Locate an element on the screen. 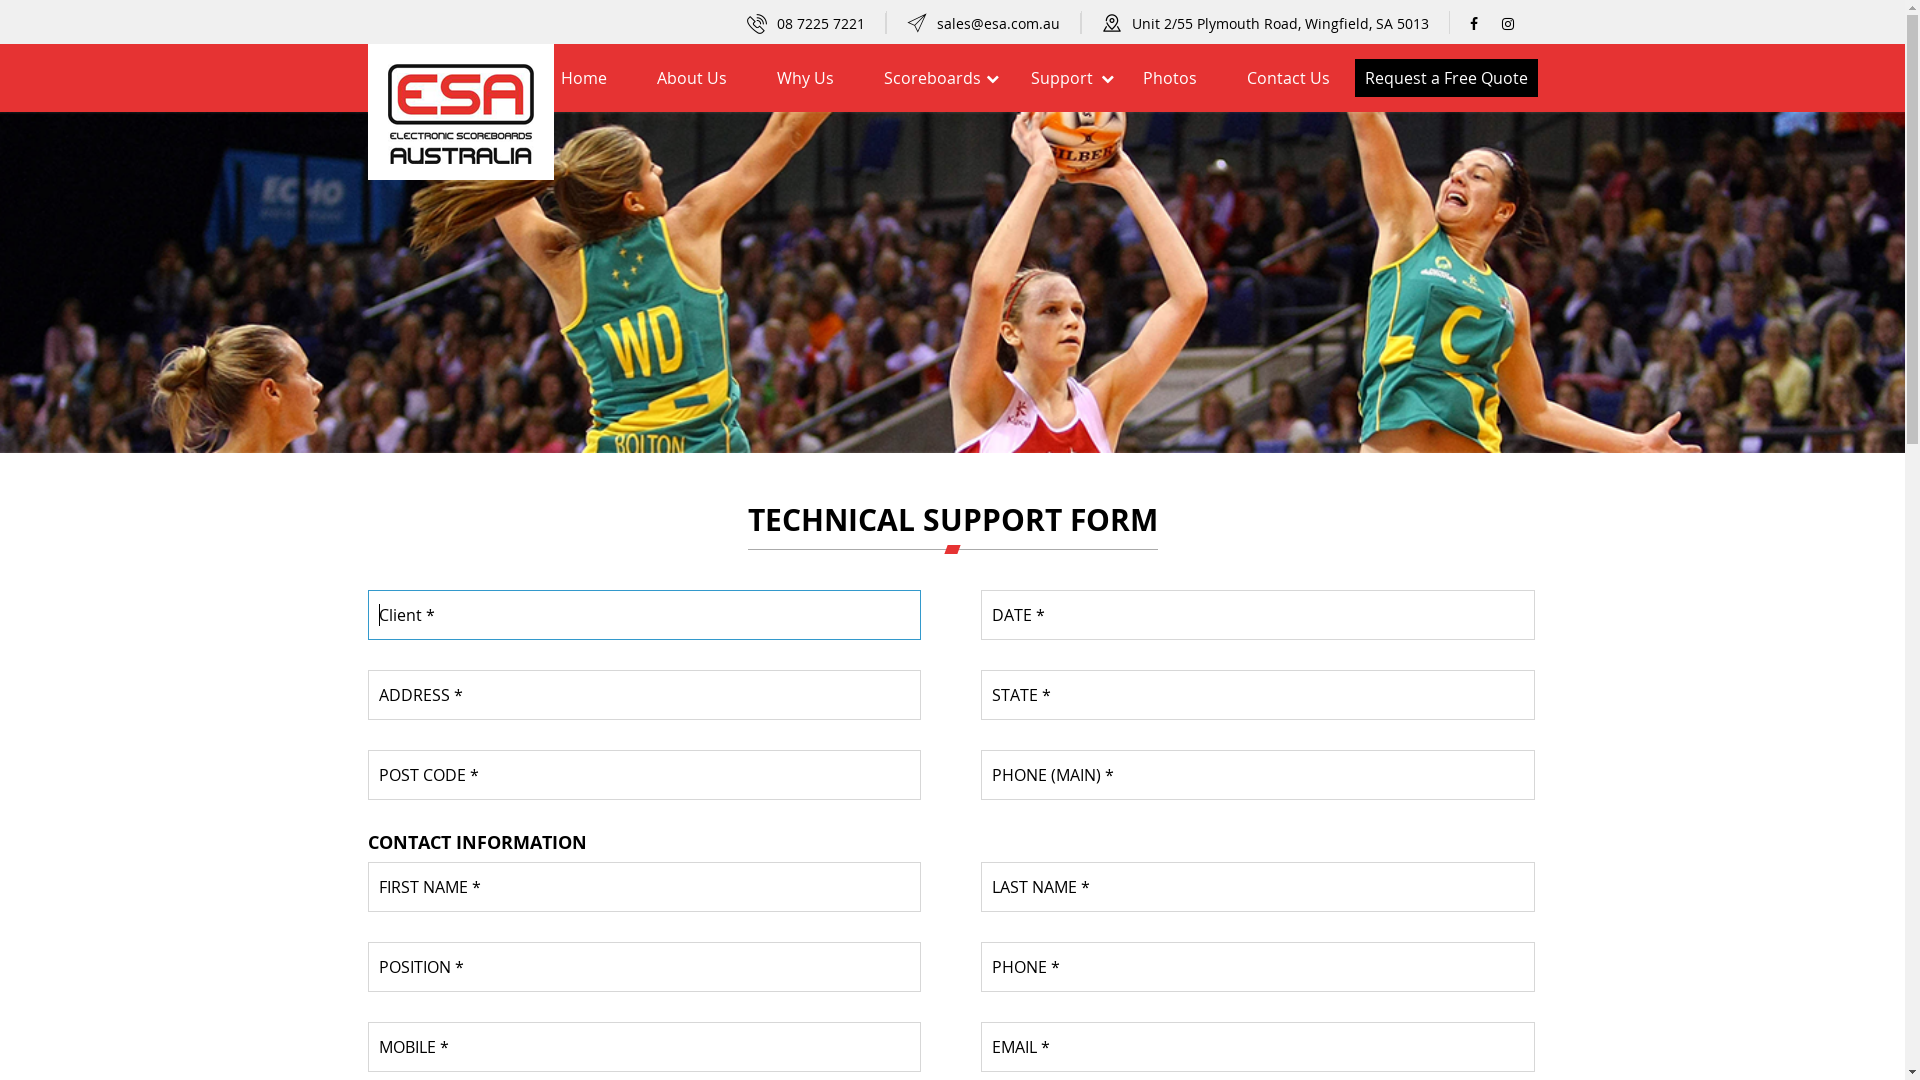  MOBILE is located at coordinates (644, 1047).